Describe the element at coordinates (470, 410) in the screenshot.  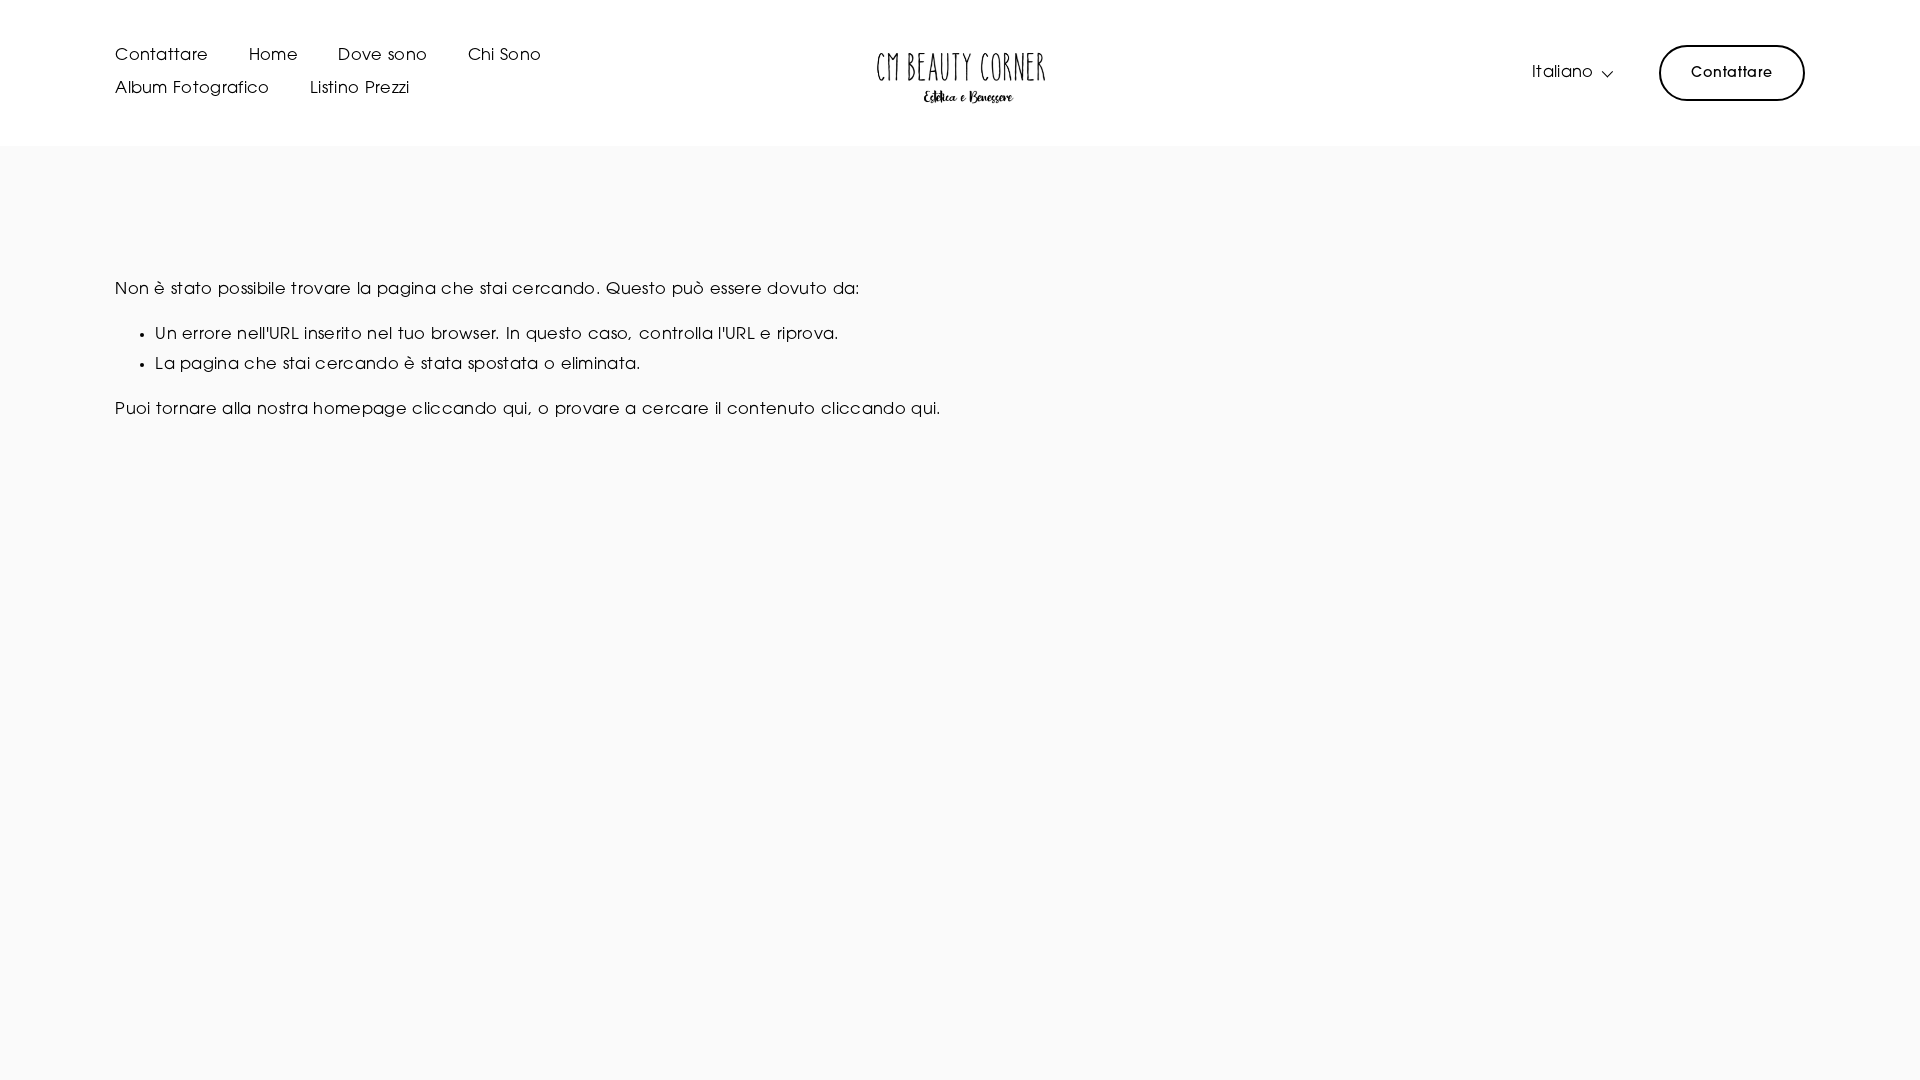
I see `cliccando qui` at that location.